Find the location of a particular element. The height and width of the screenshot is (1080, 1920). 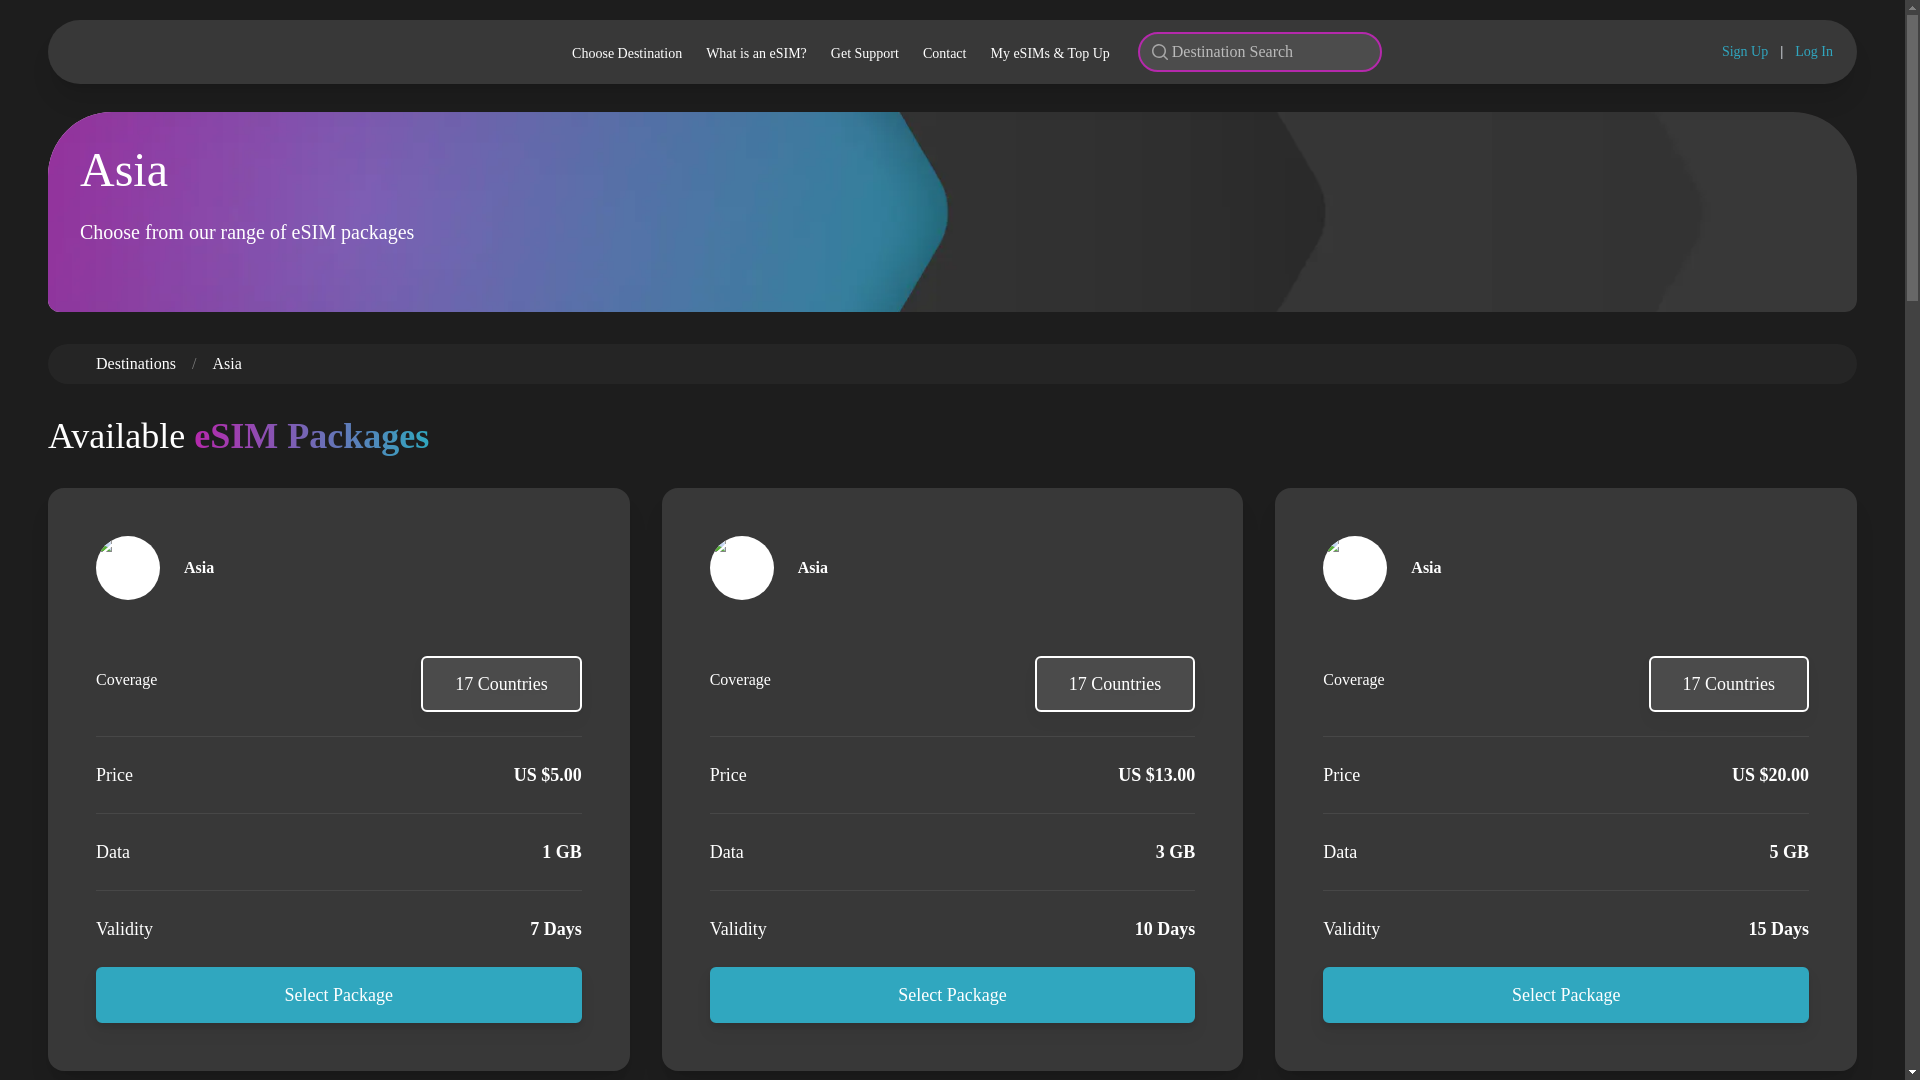

Destinations is located at coordinates (136, 363).